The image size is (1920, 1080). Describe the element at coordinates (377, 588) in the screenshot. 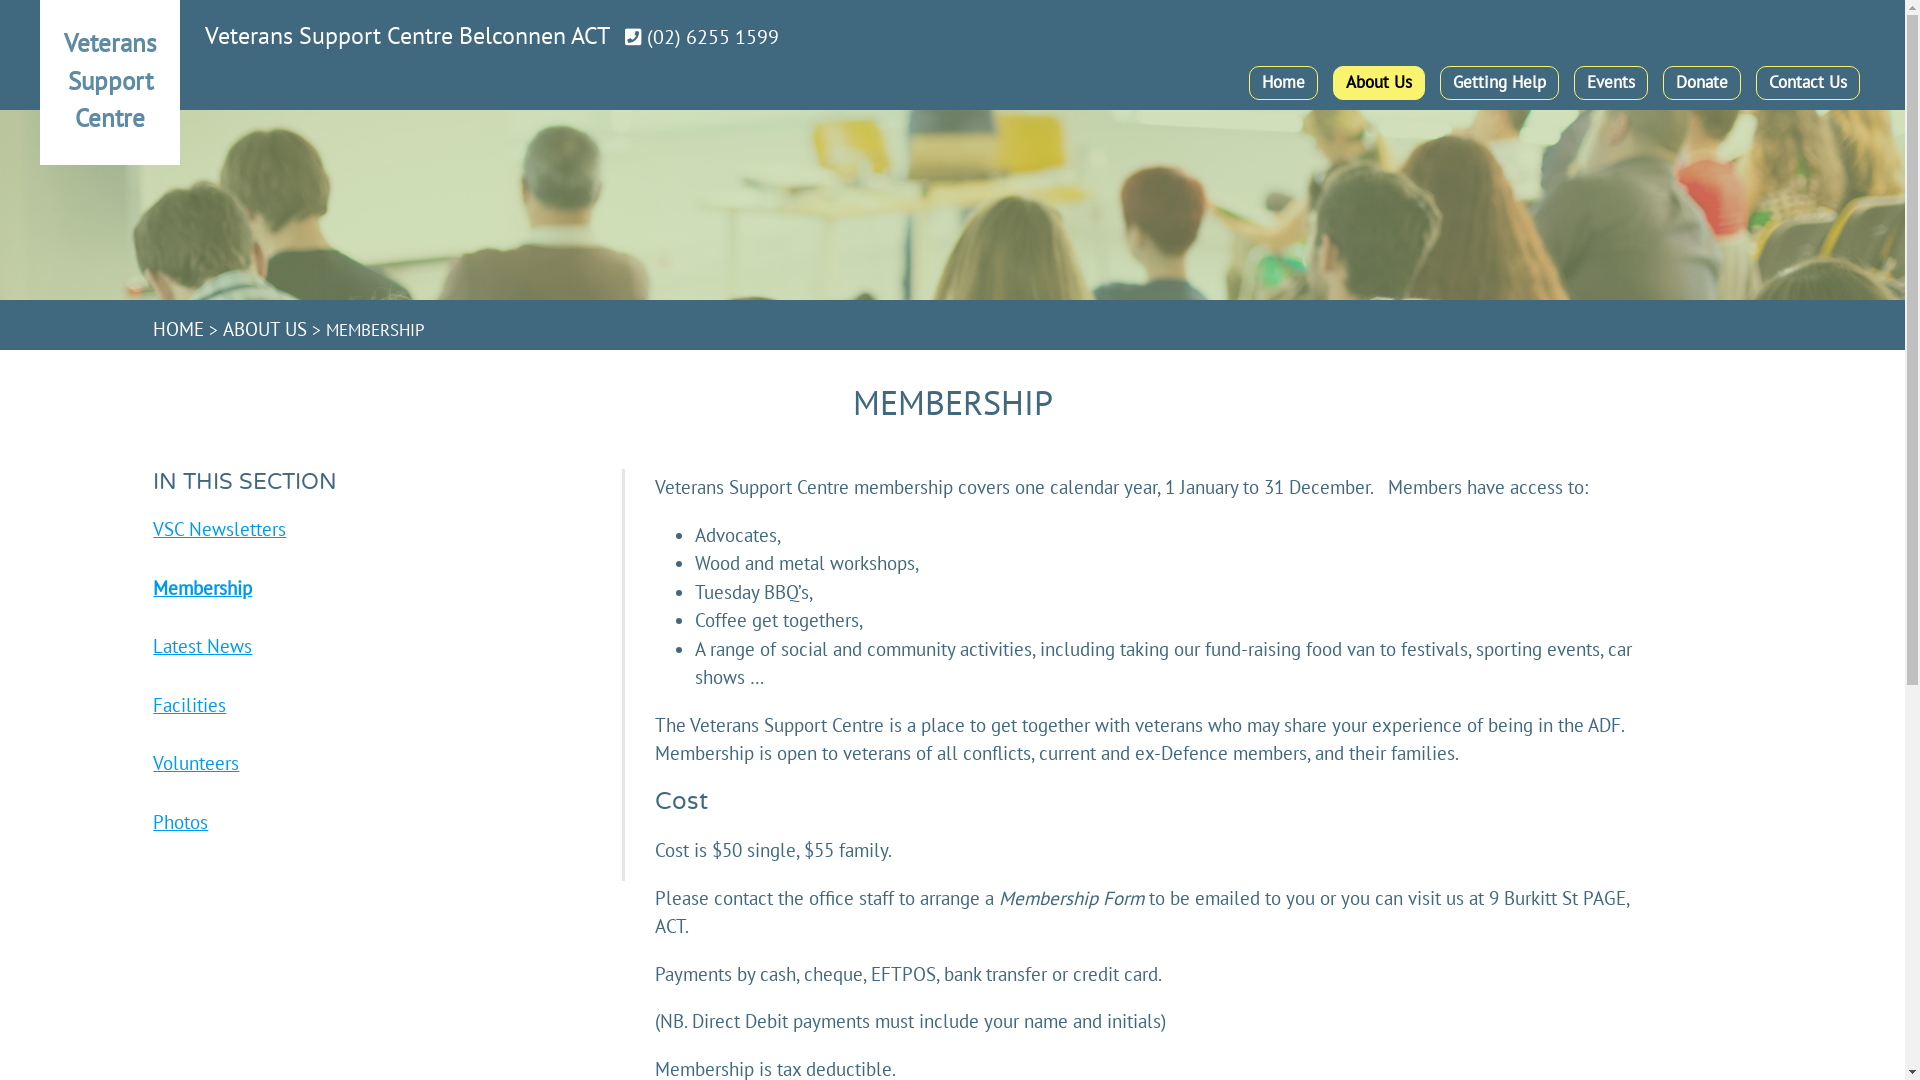

I see `Membership` at that location.